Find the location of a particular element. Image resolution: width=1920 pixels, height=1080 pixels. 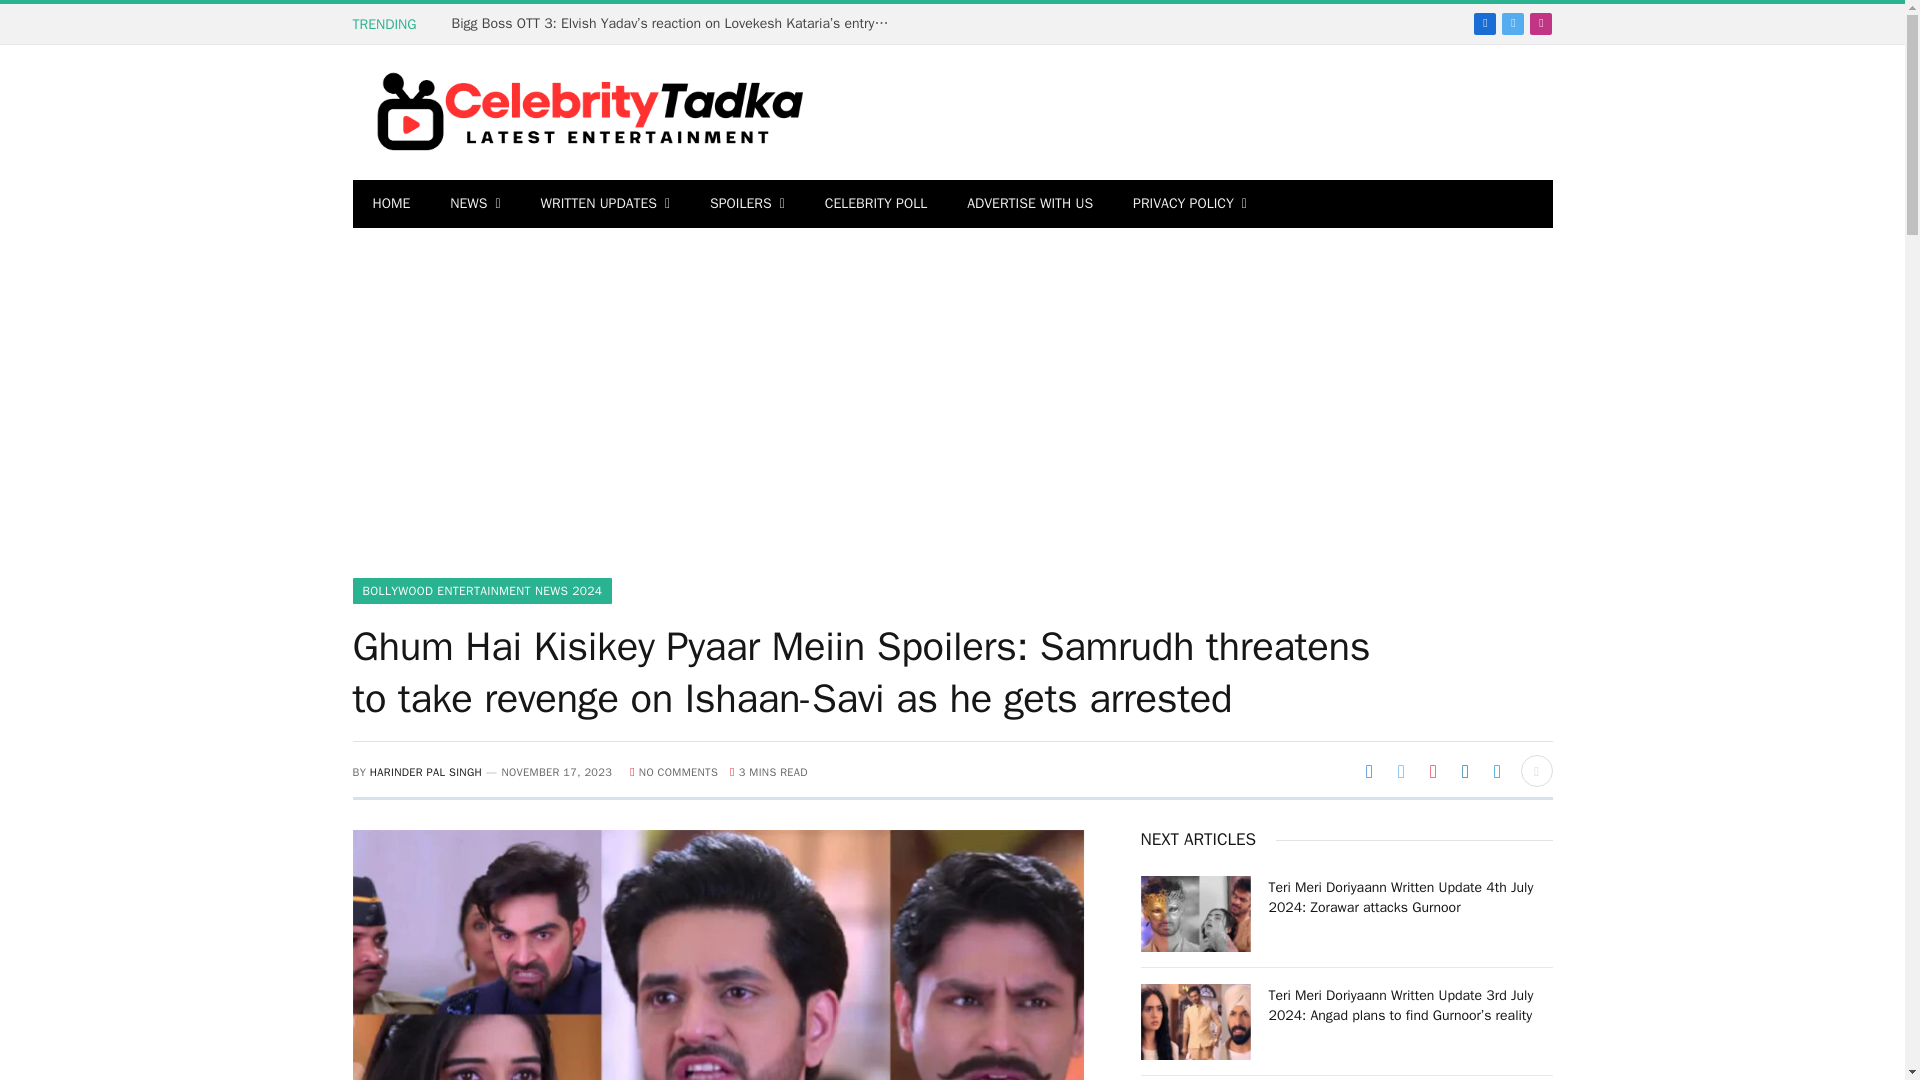

Share on Telegram is located at coordinates (1497, 770).